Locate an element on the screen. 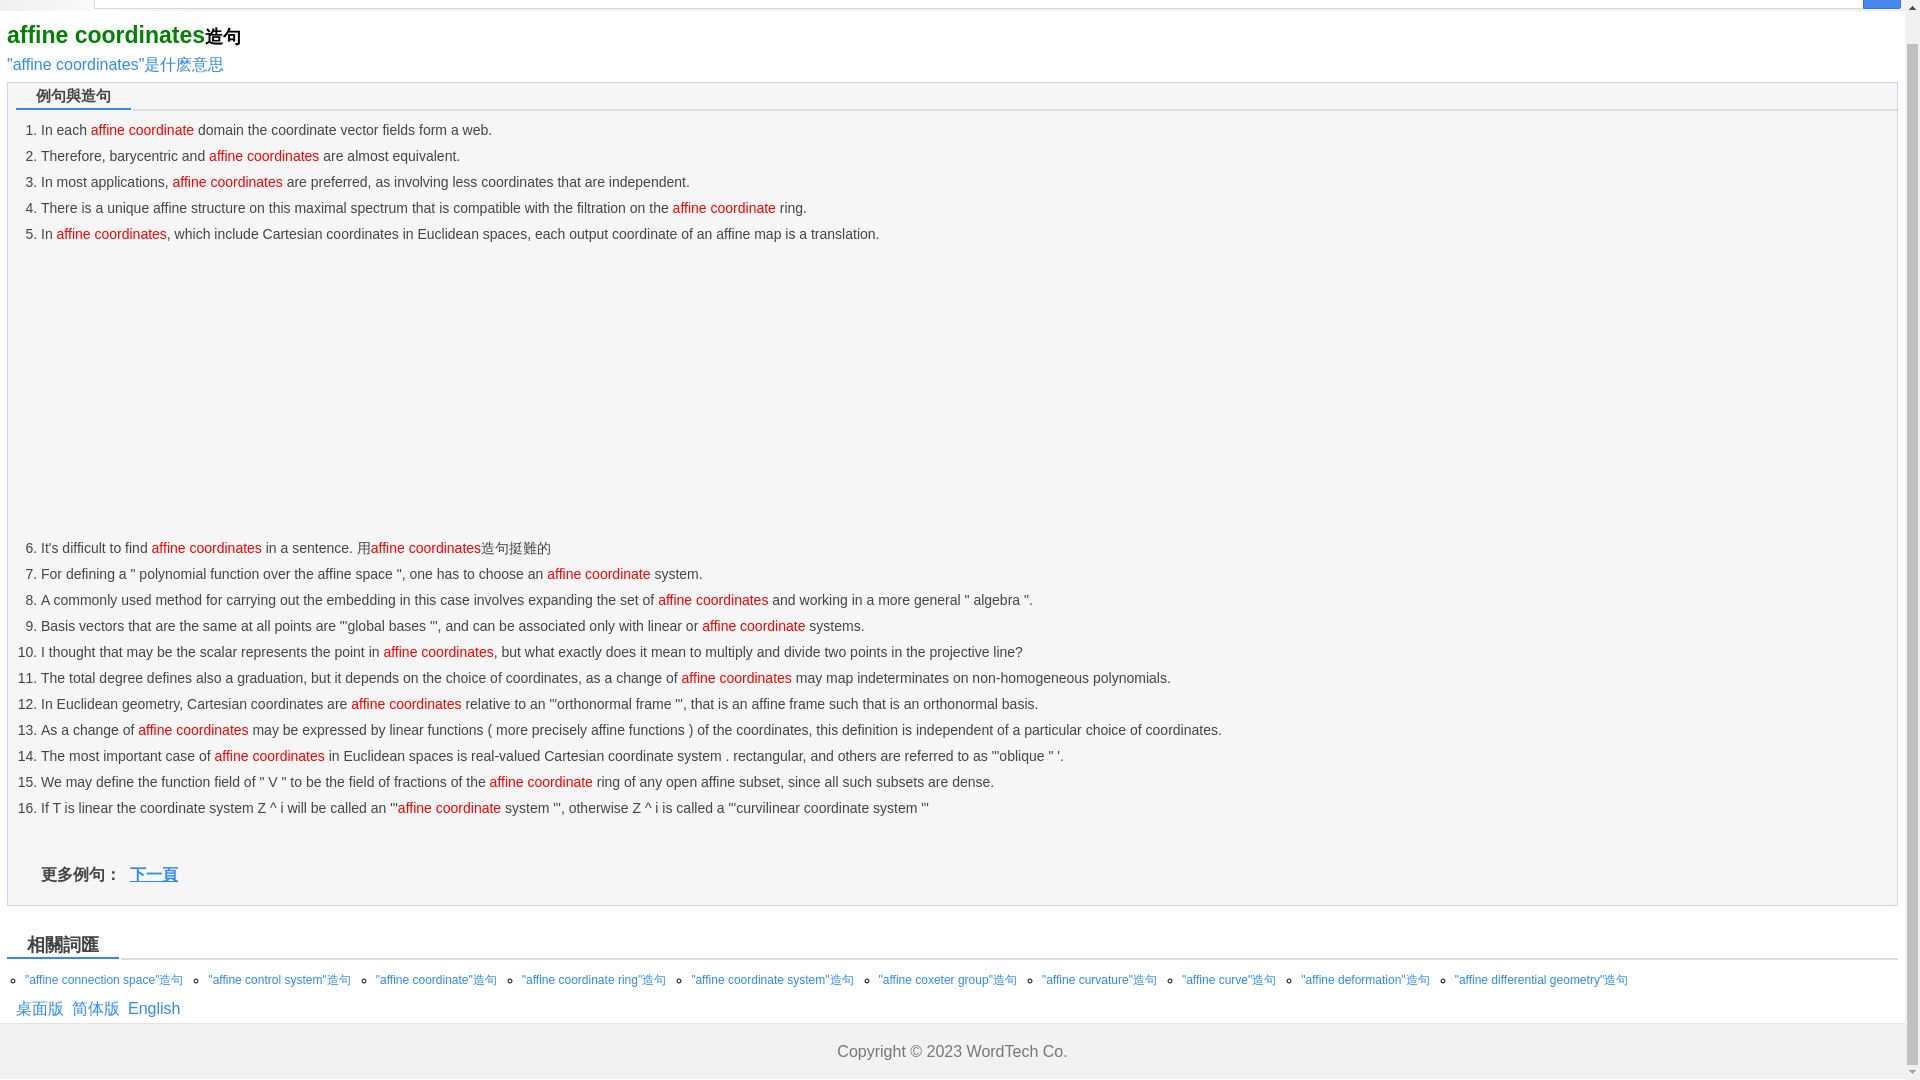  WordTech is located at coordinates (1002, 1051).